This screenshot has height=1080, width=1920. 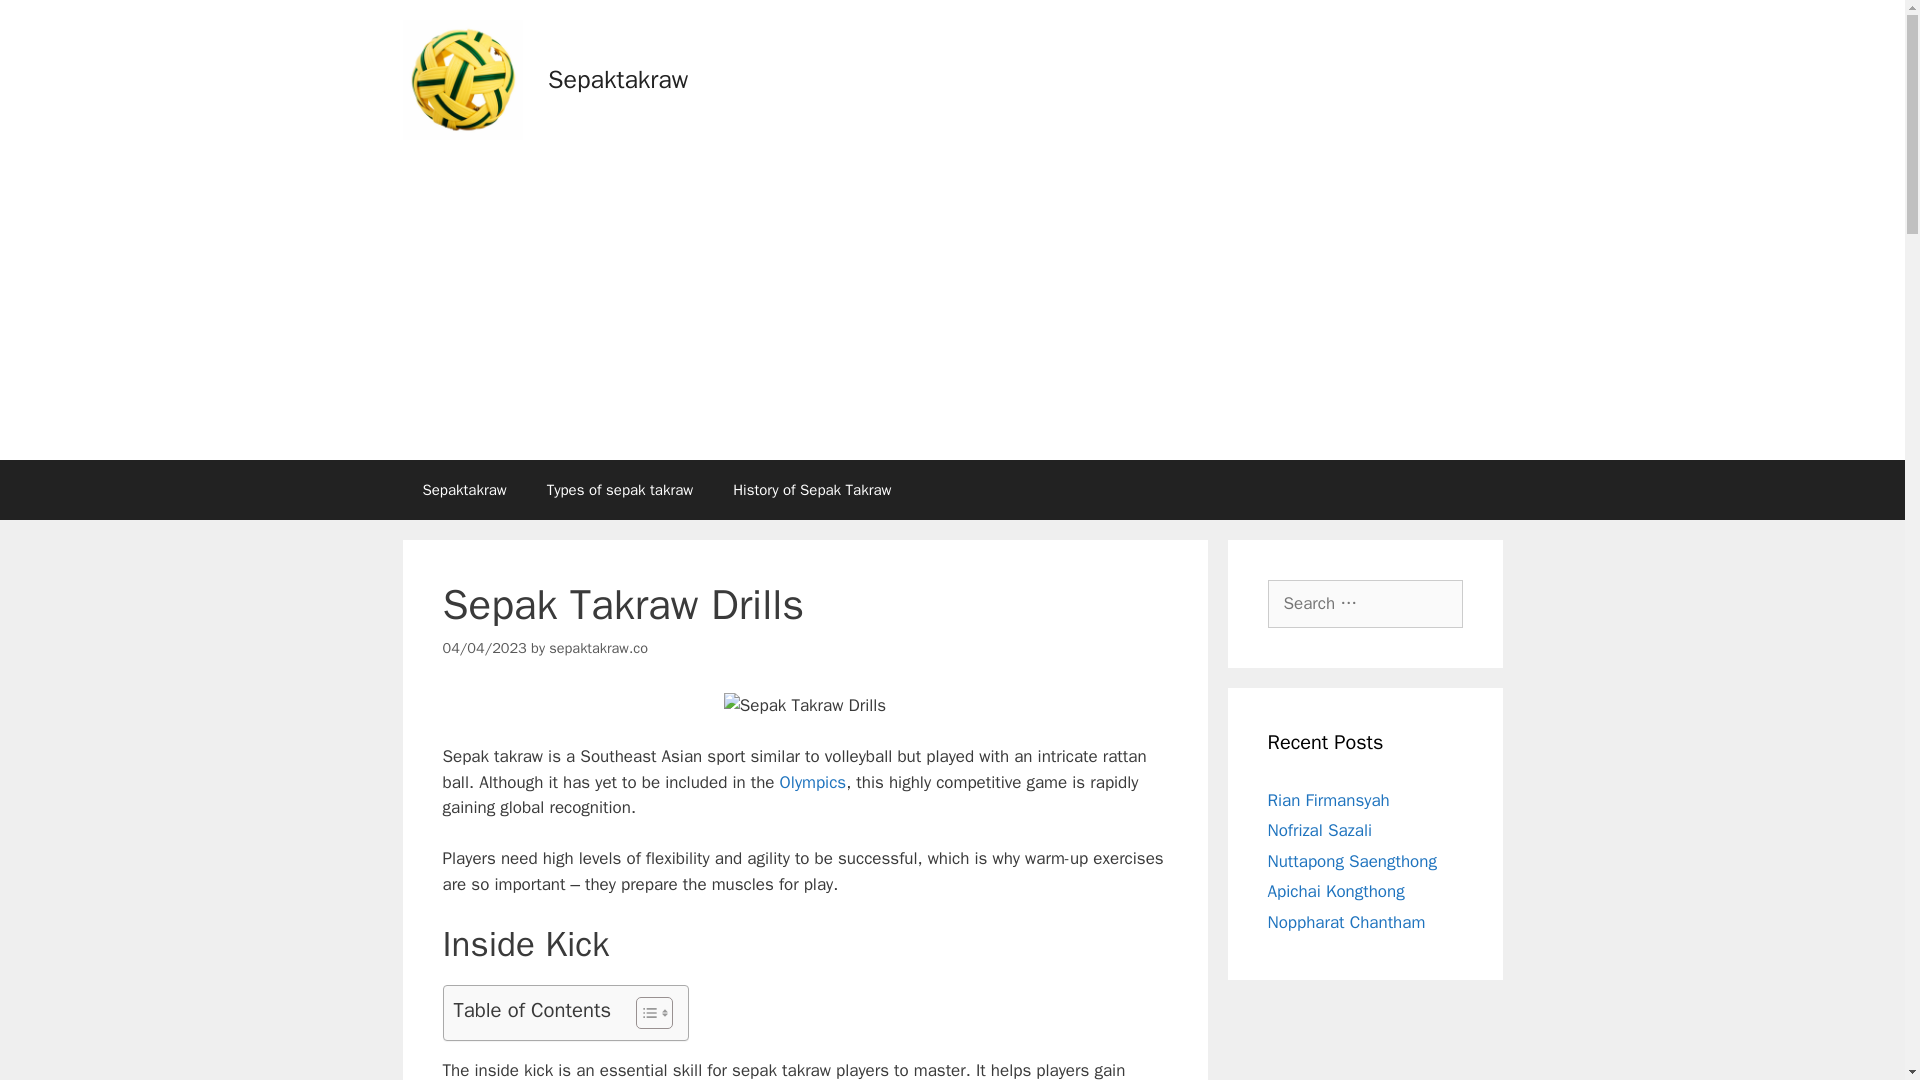 I want to click on Rian Firmansyah, so click(x=1328, y=800).